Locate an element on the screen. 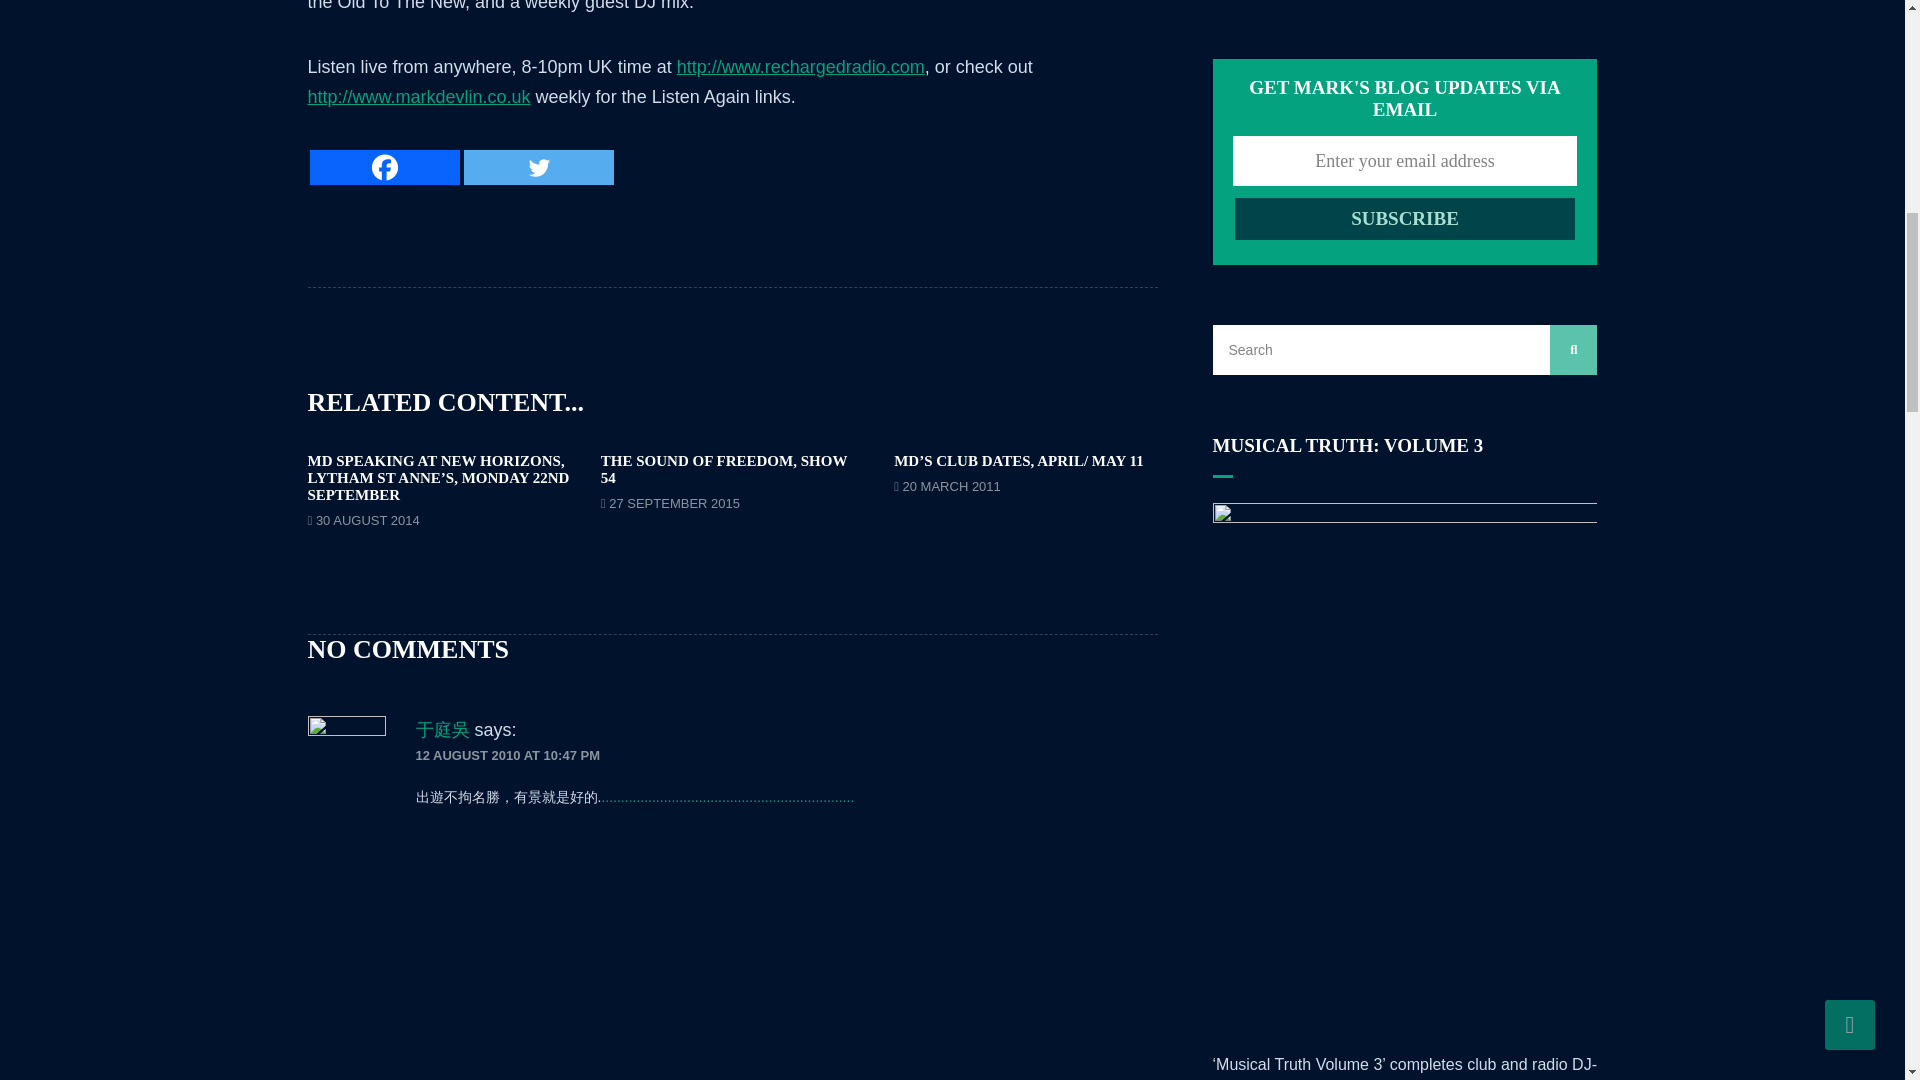  THE SOUND OF FREEDOM, SHOW 54 is located at coordinates (723, 469).